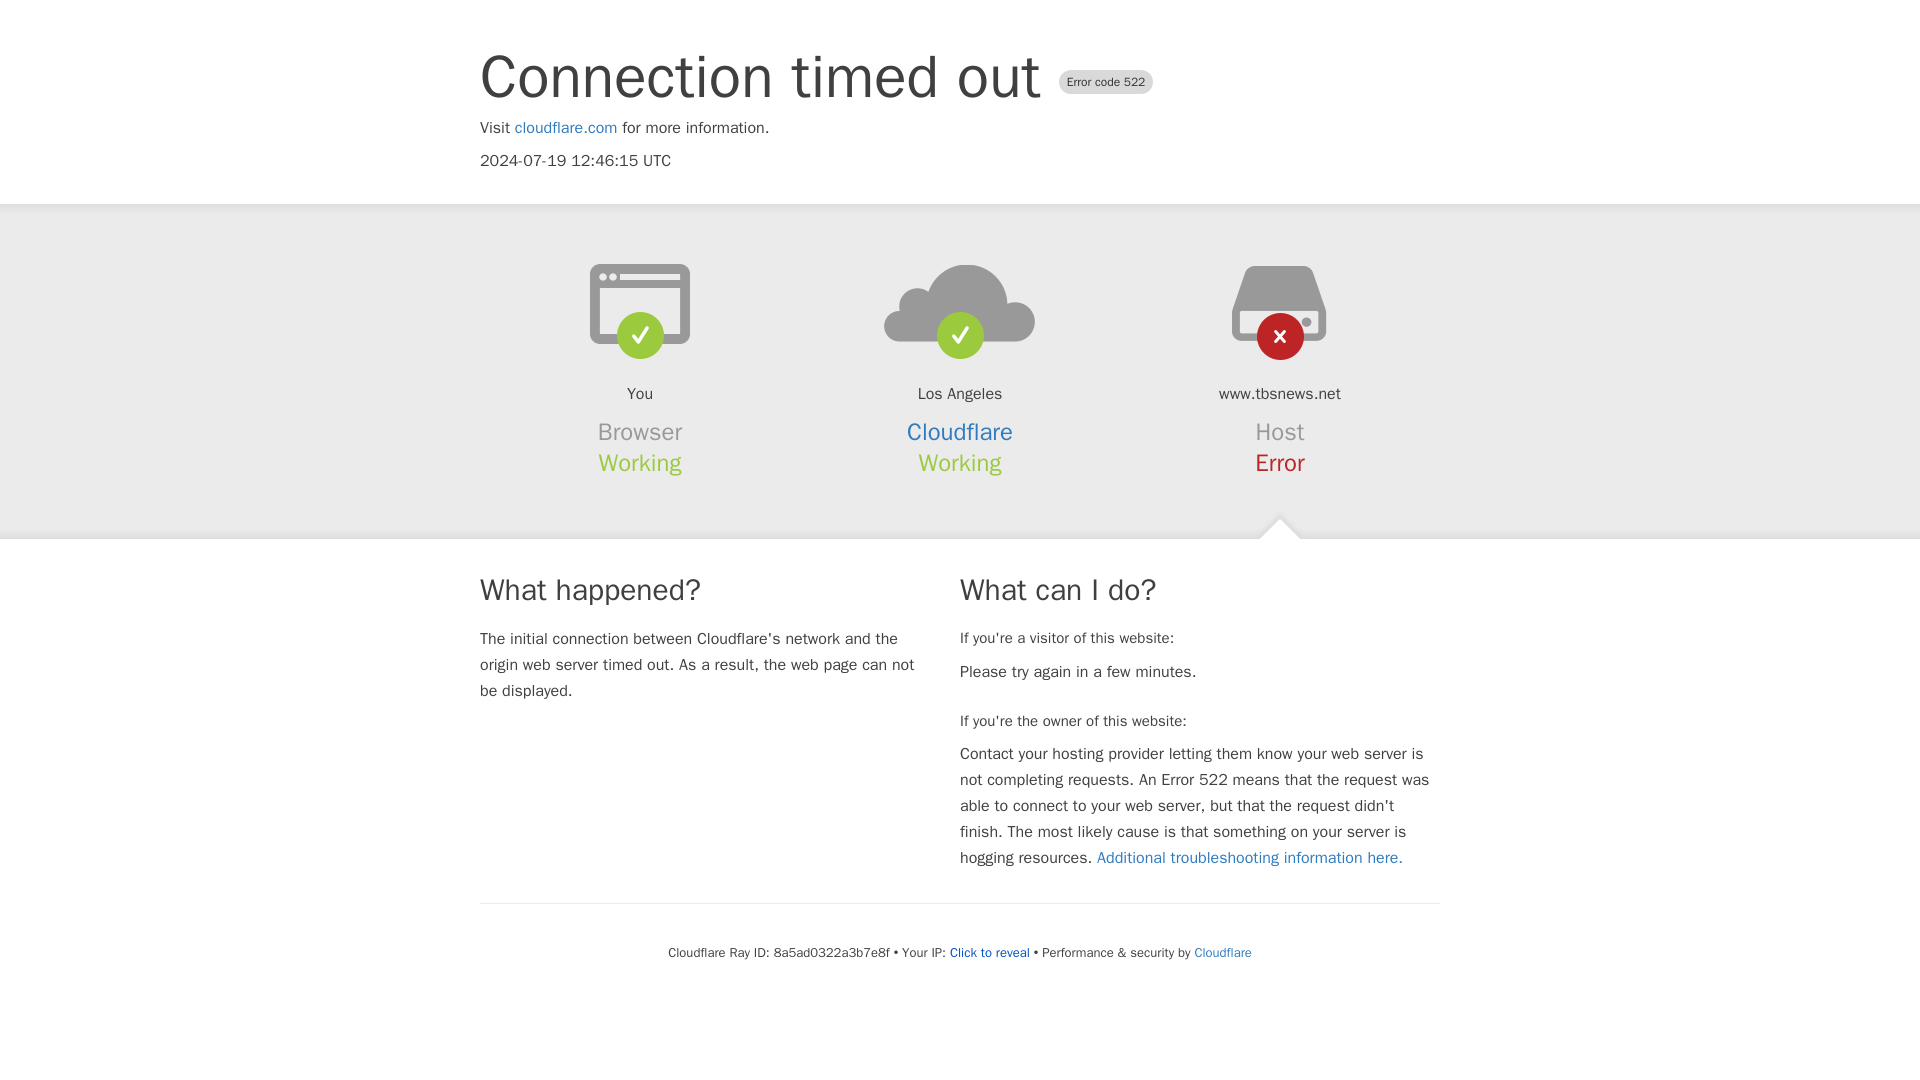 This screenshot has height=1080, width=1920. Describe the element at coordinates (1222, 952) in the screenshot. I see `Cloudflare` at that location.